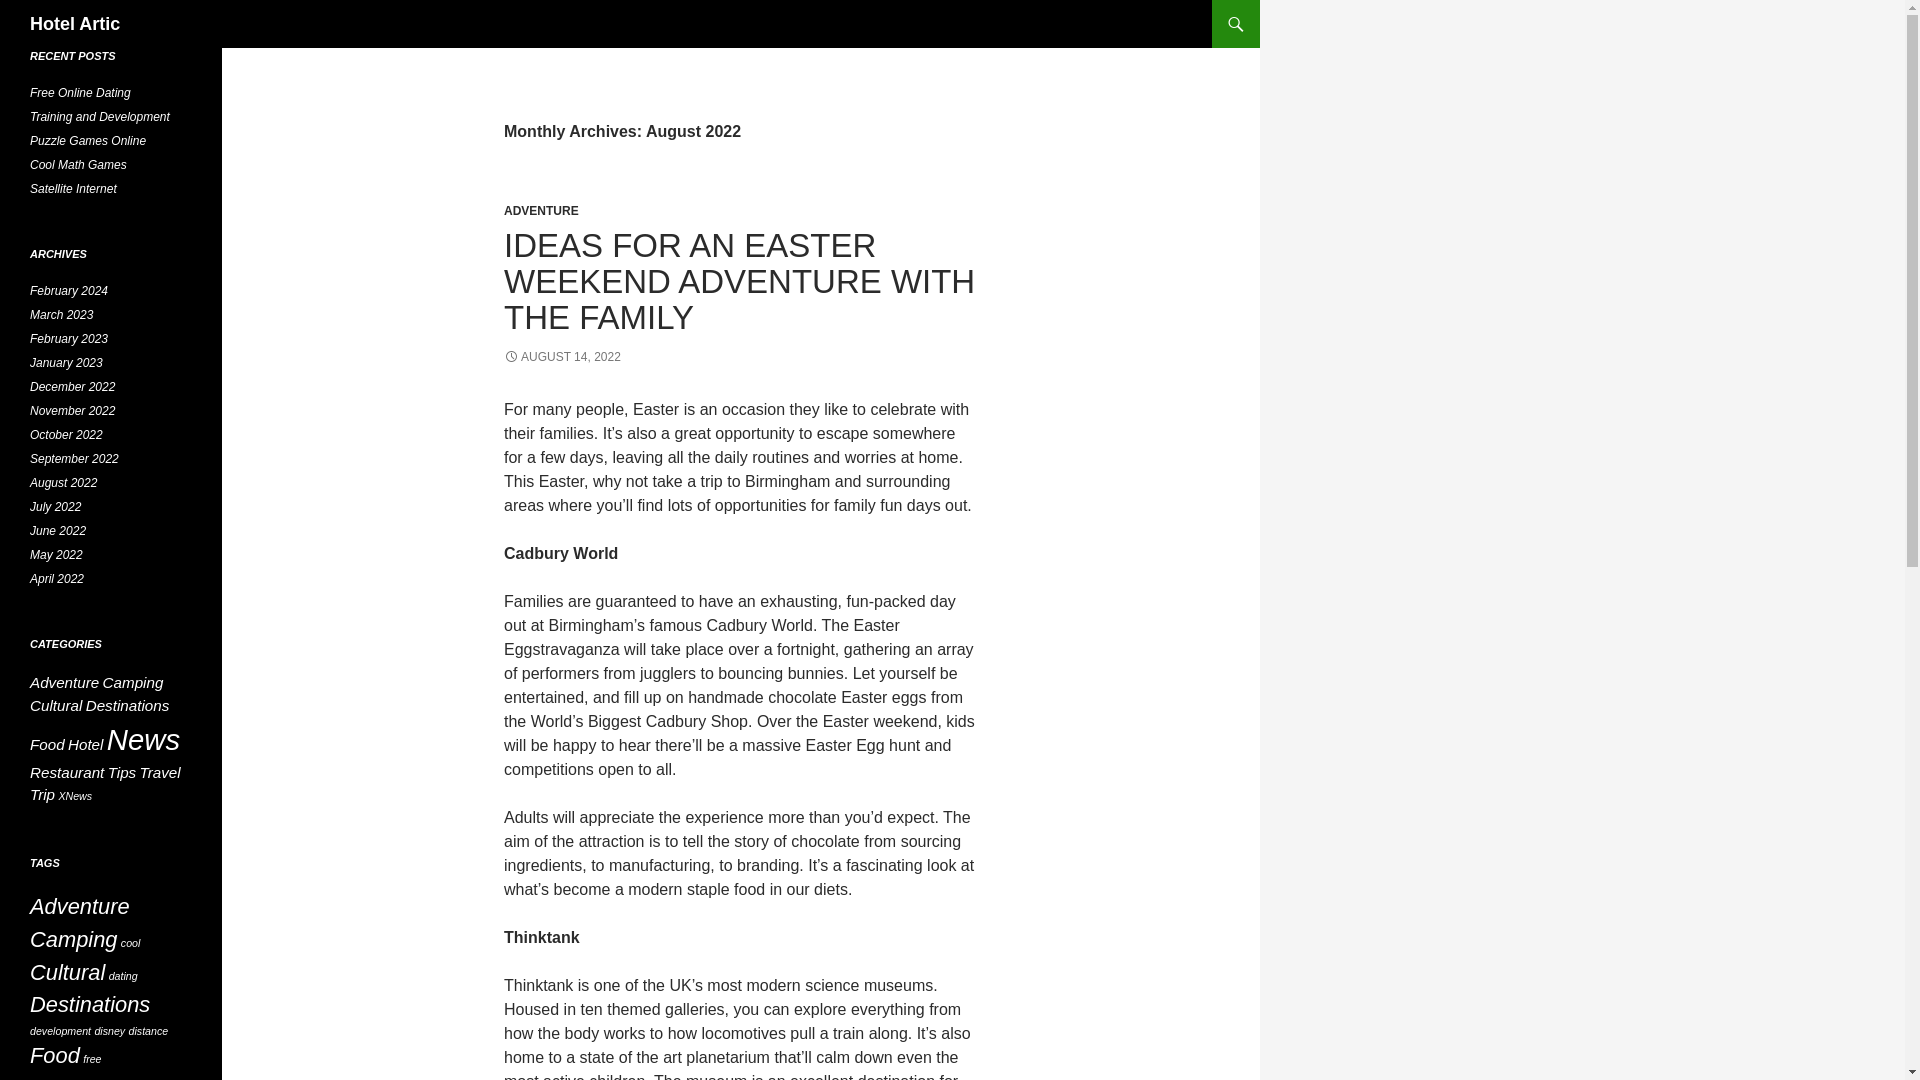  Describe the element at coordinates (72, 387) in the screenshot. I see `December 2022` at that location.